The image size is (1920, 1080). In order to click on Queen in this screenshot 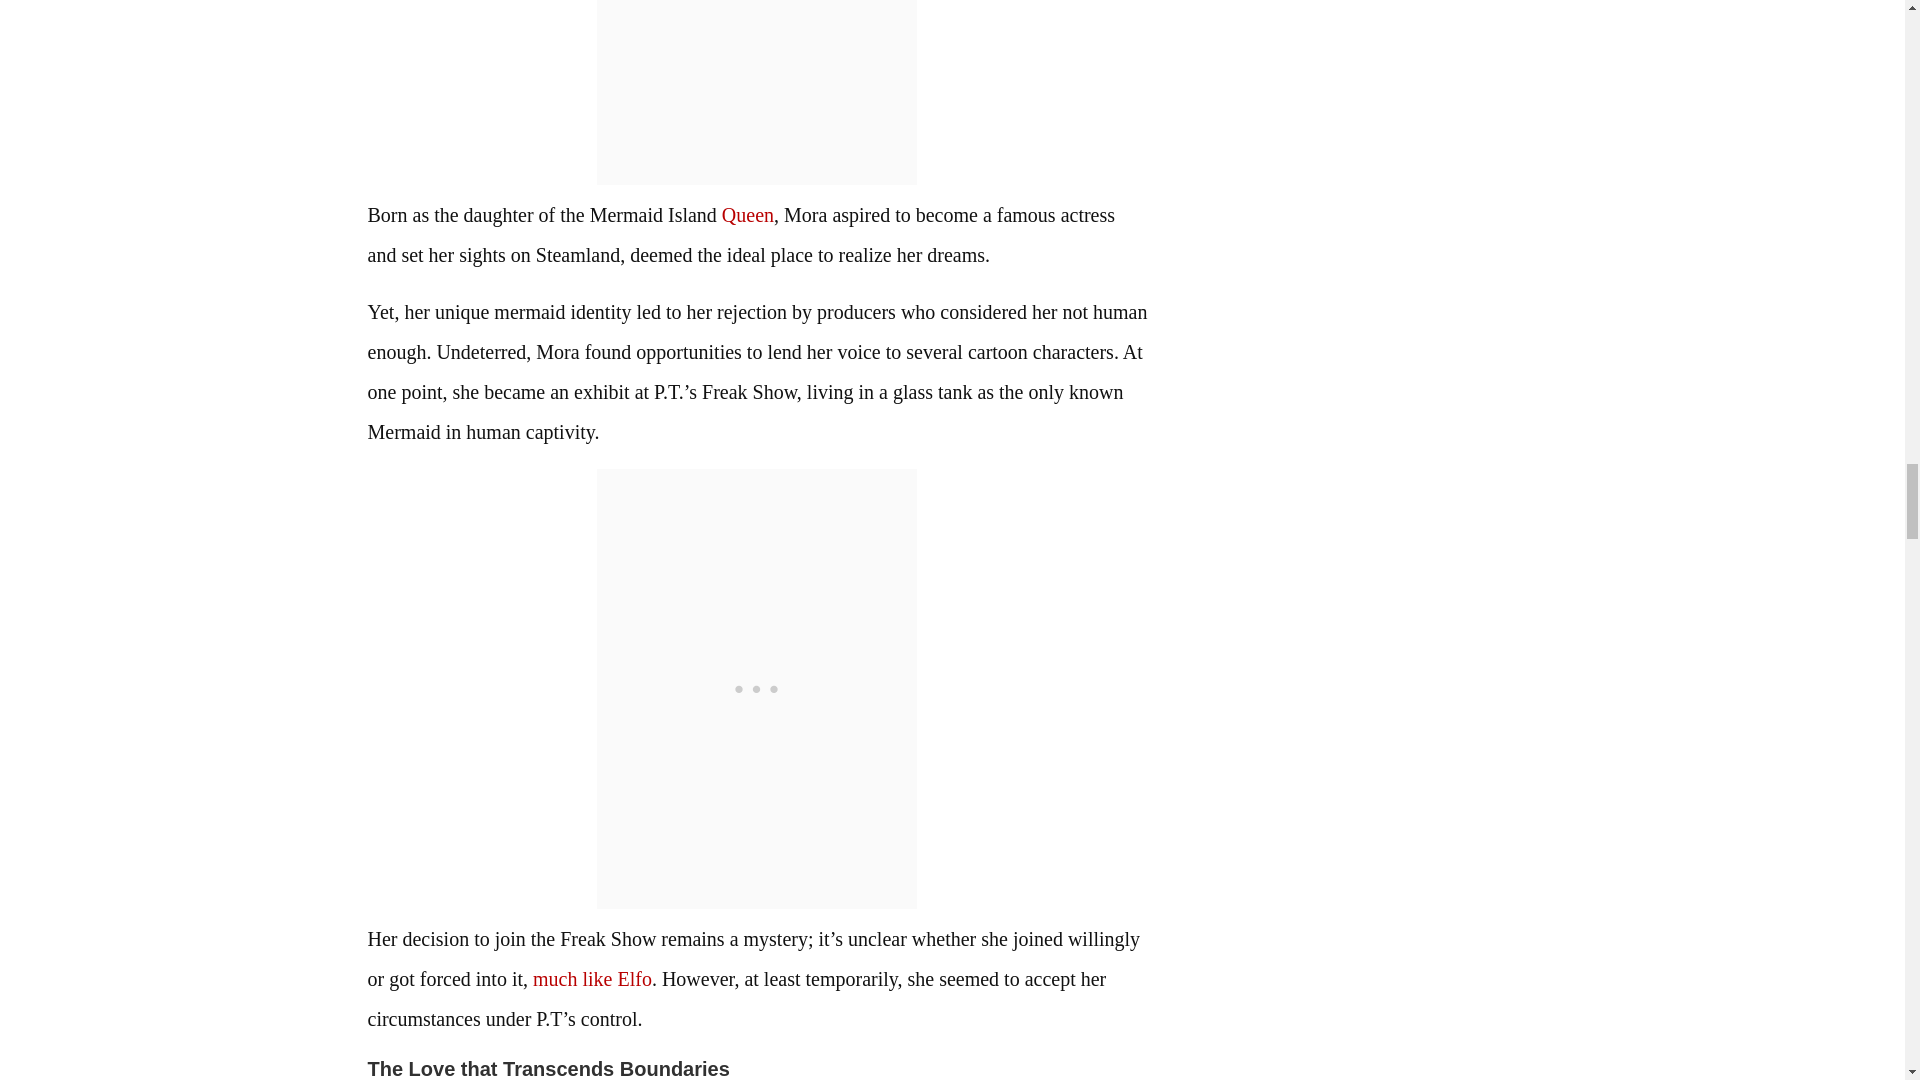, I will do `click(747, 214)`.